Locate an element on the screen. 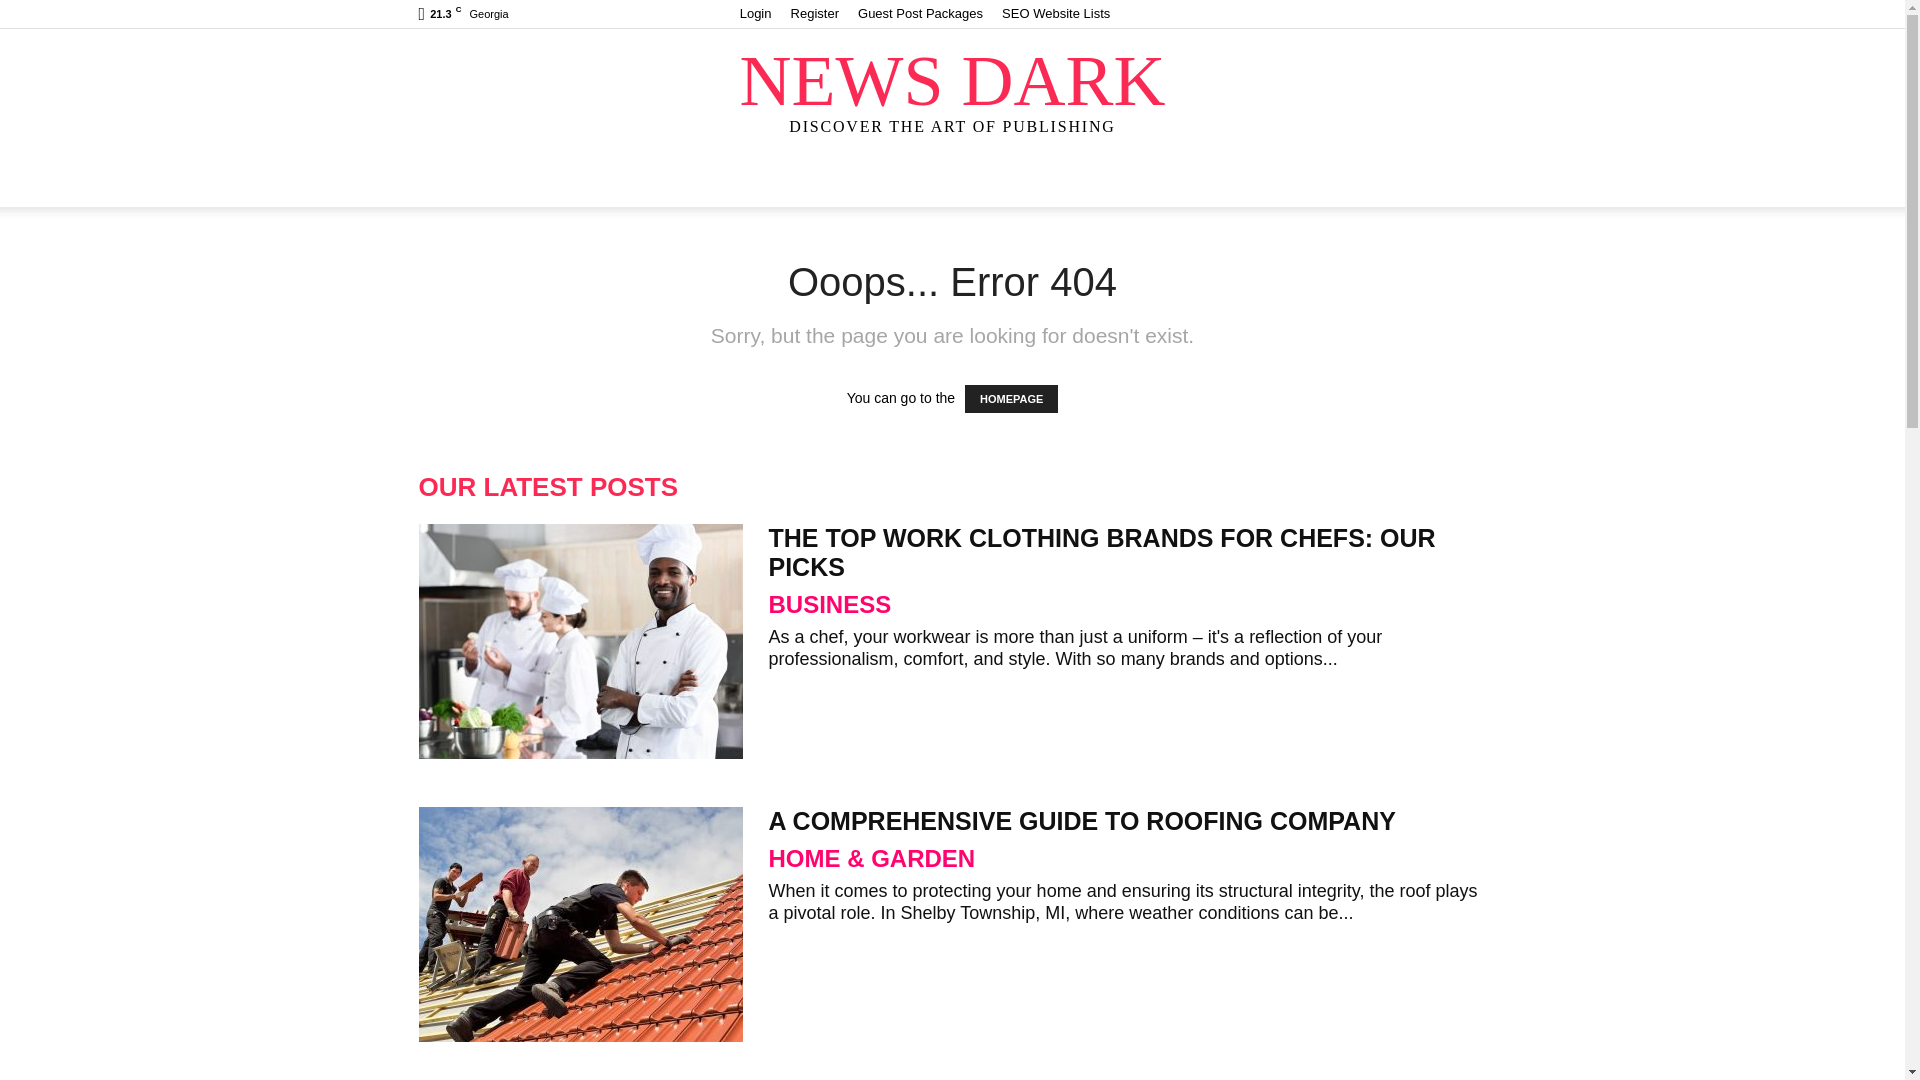 This screenshot has width=1920, height=1080. Youtube is located at coordinates (1470, 14).